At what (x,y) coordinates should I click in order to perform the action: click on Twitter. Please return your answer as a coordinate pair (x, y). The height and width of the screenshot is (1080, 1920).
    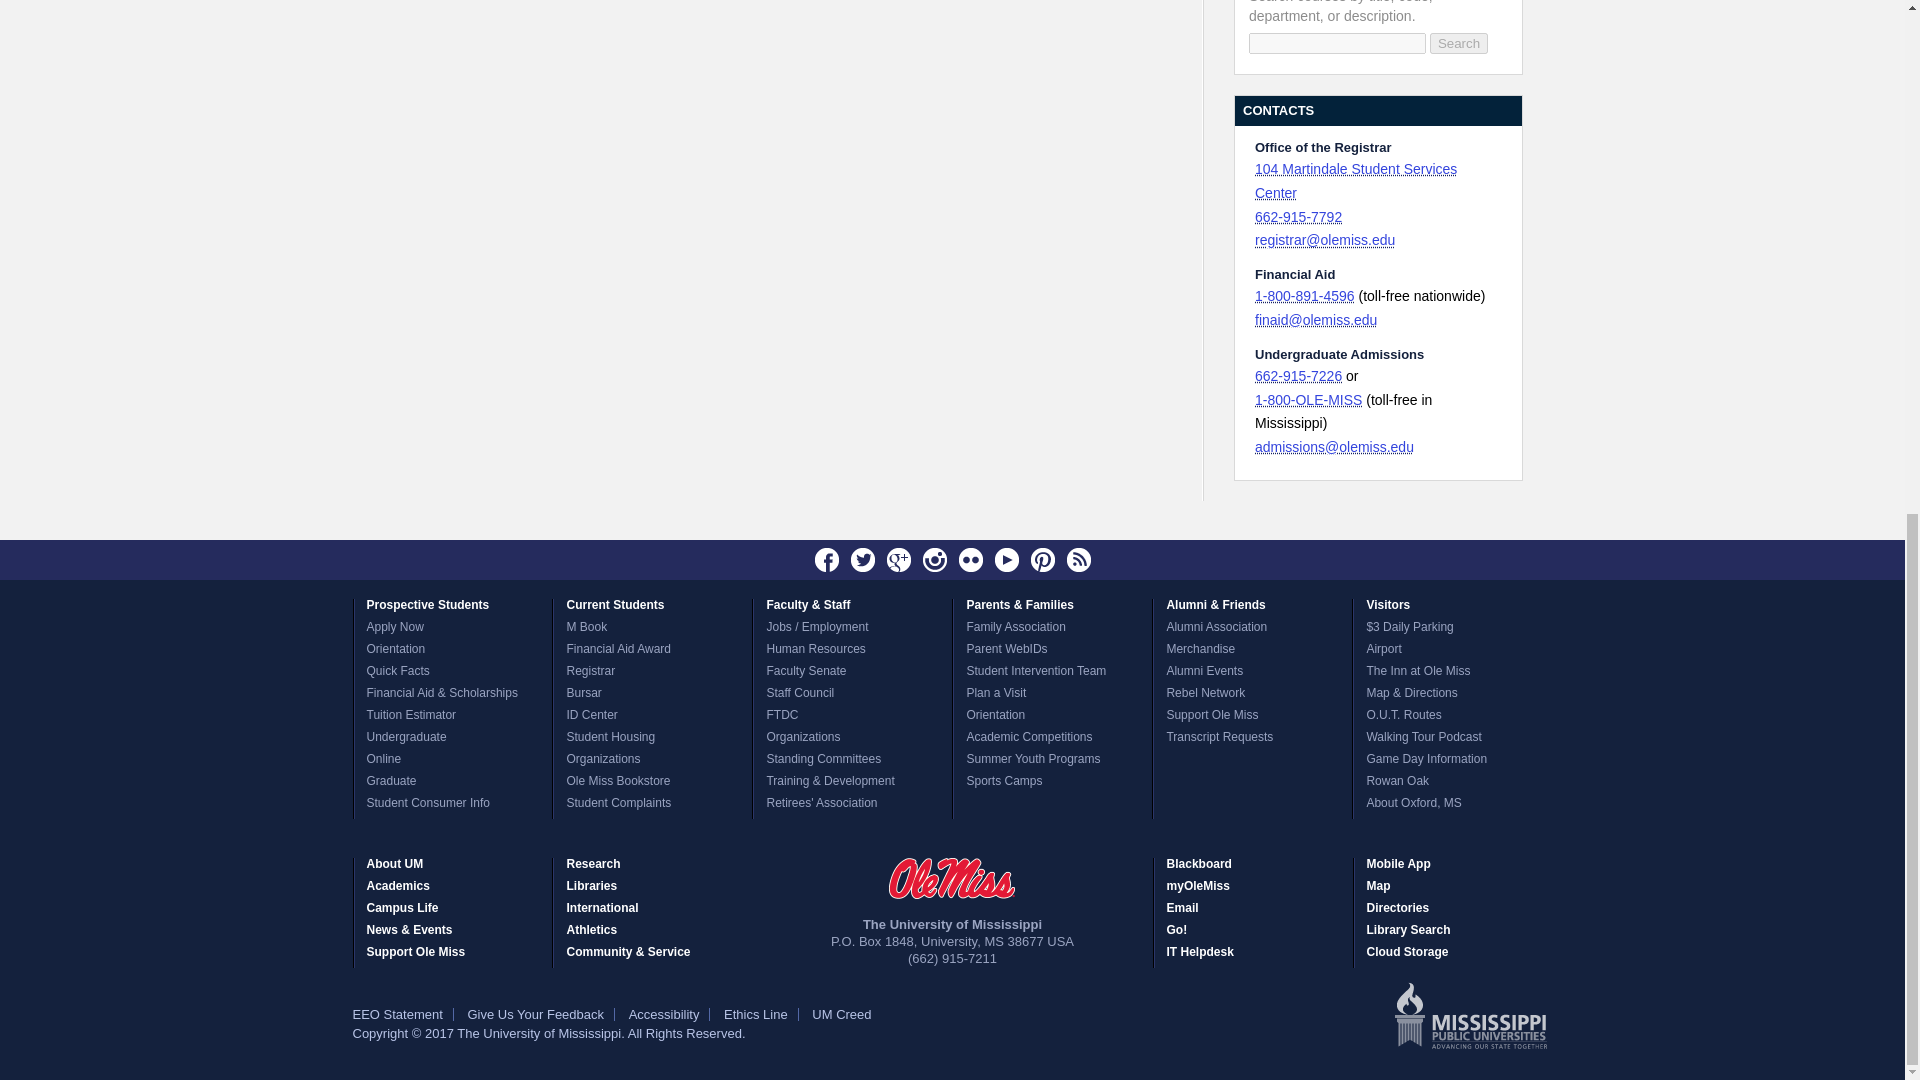
    Looking at the image, I should click on (862, 560).